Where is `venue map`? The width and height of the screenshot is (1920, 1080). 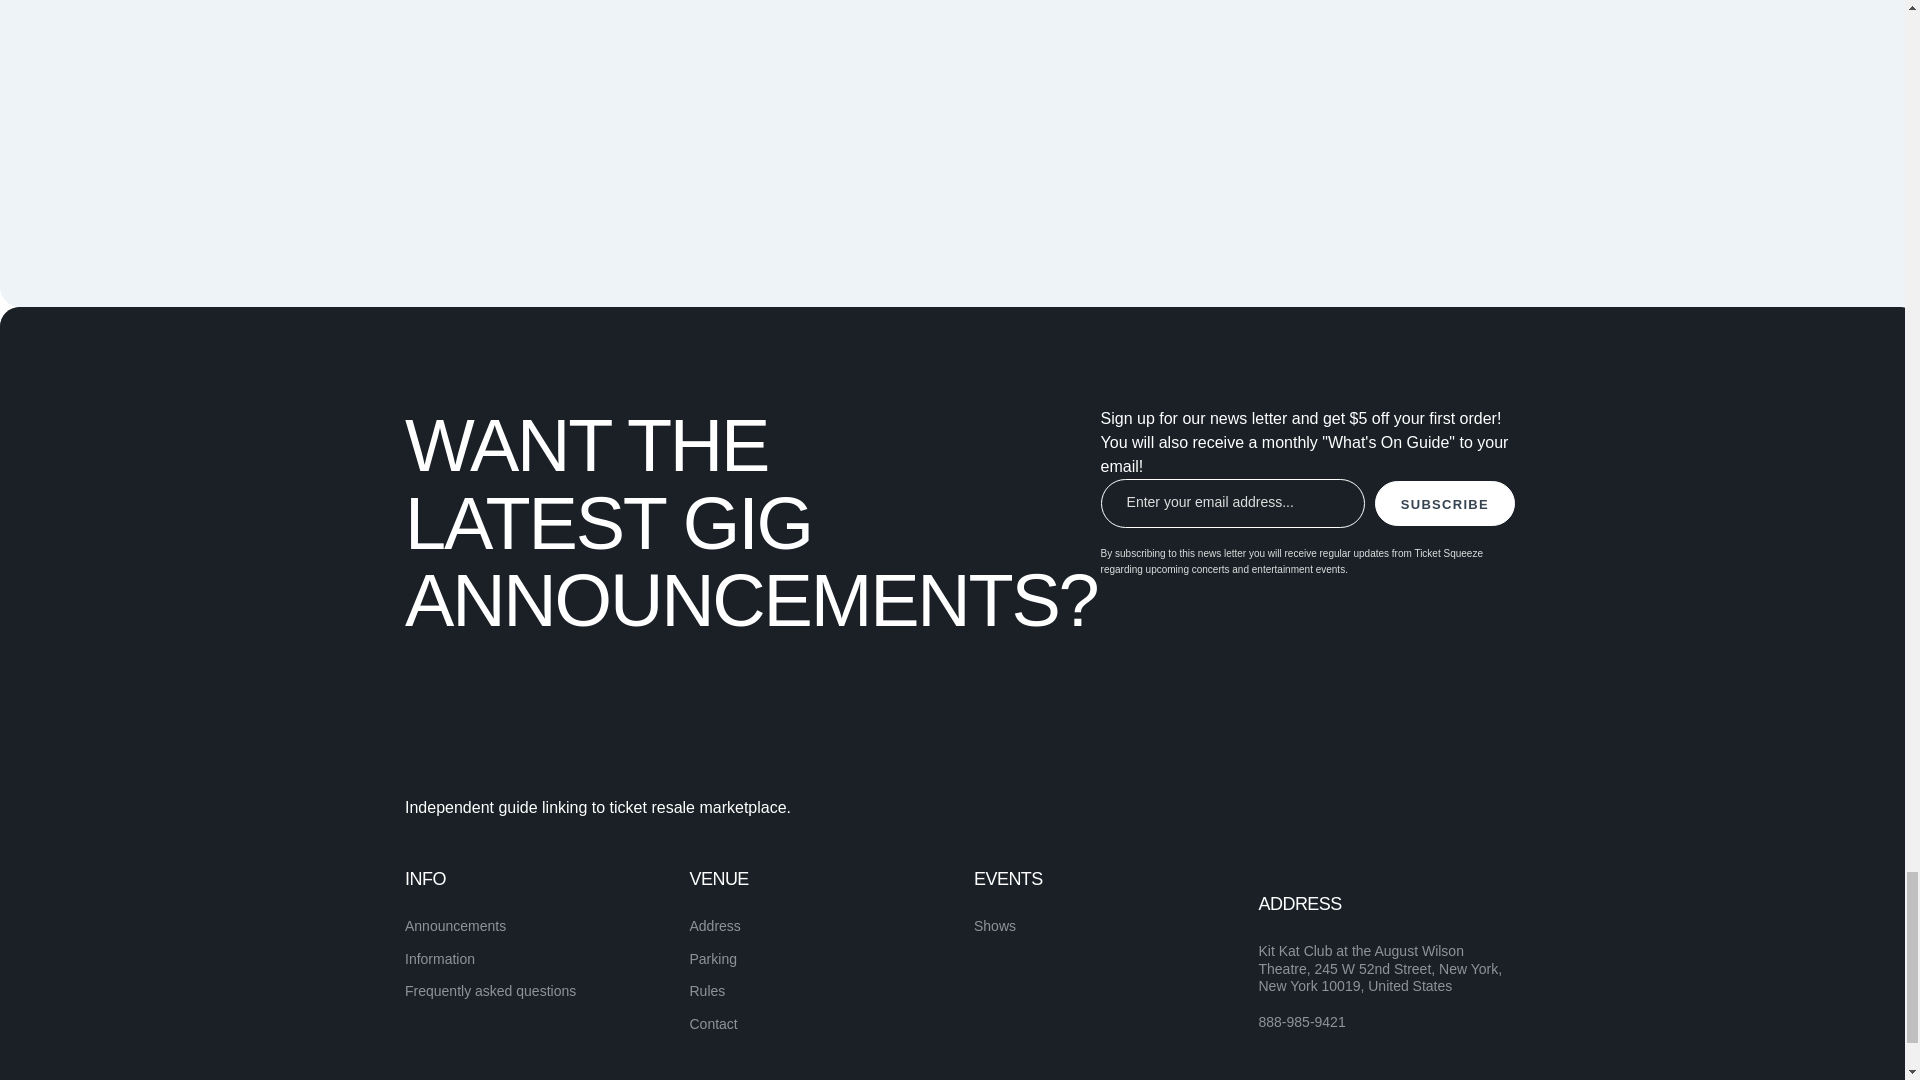
venue map is located at coordinates (1194, 93).